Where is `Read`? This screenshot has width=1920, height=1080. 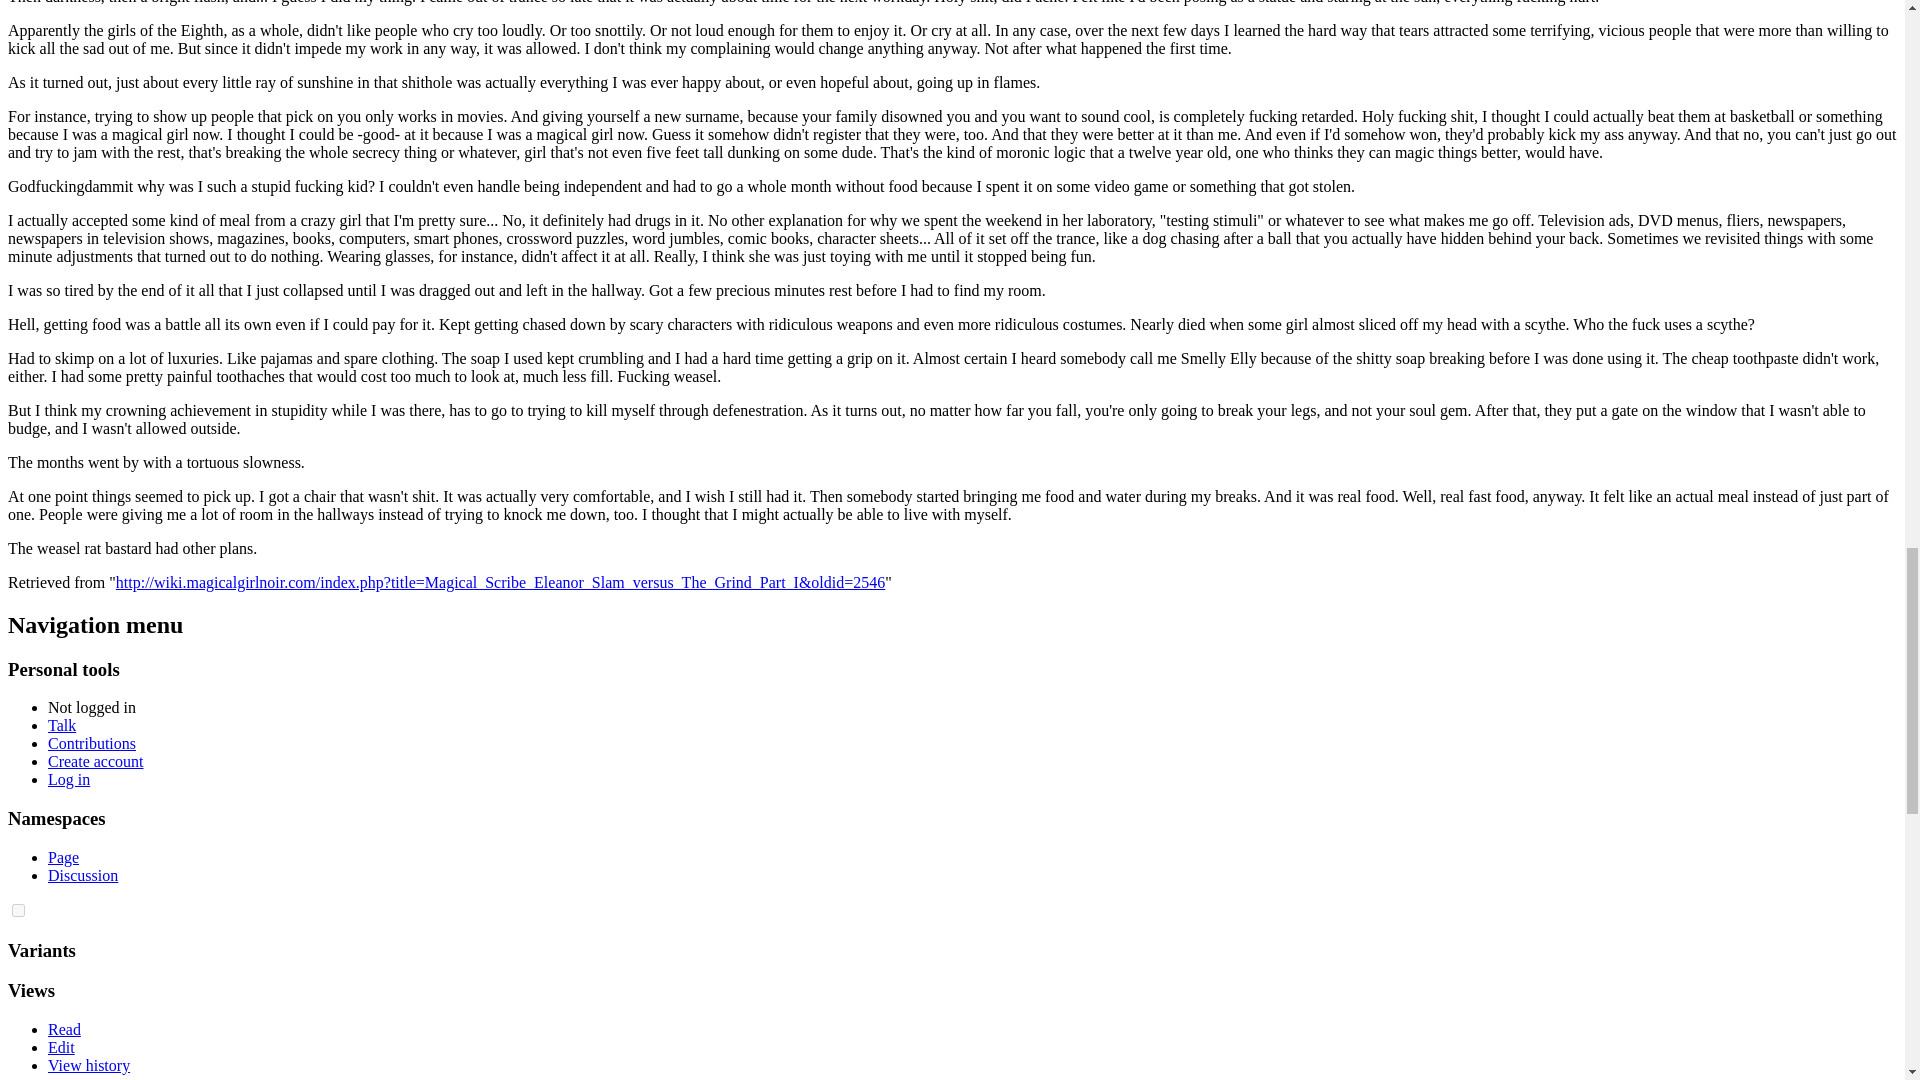 Read is located at coordinates (64, 1028).